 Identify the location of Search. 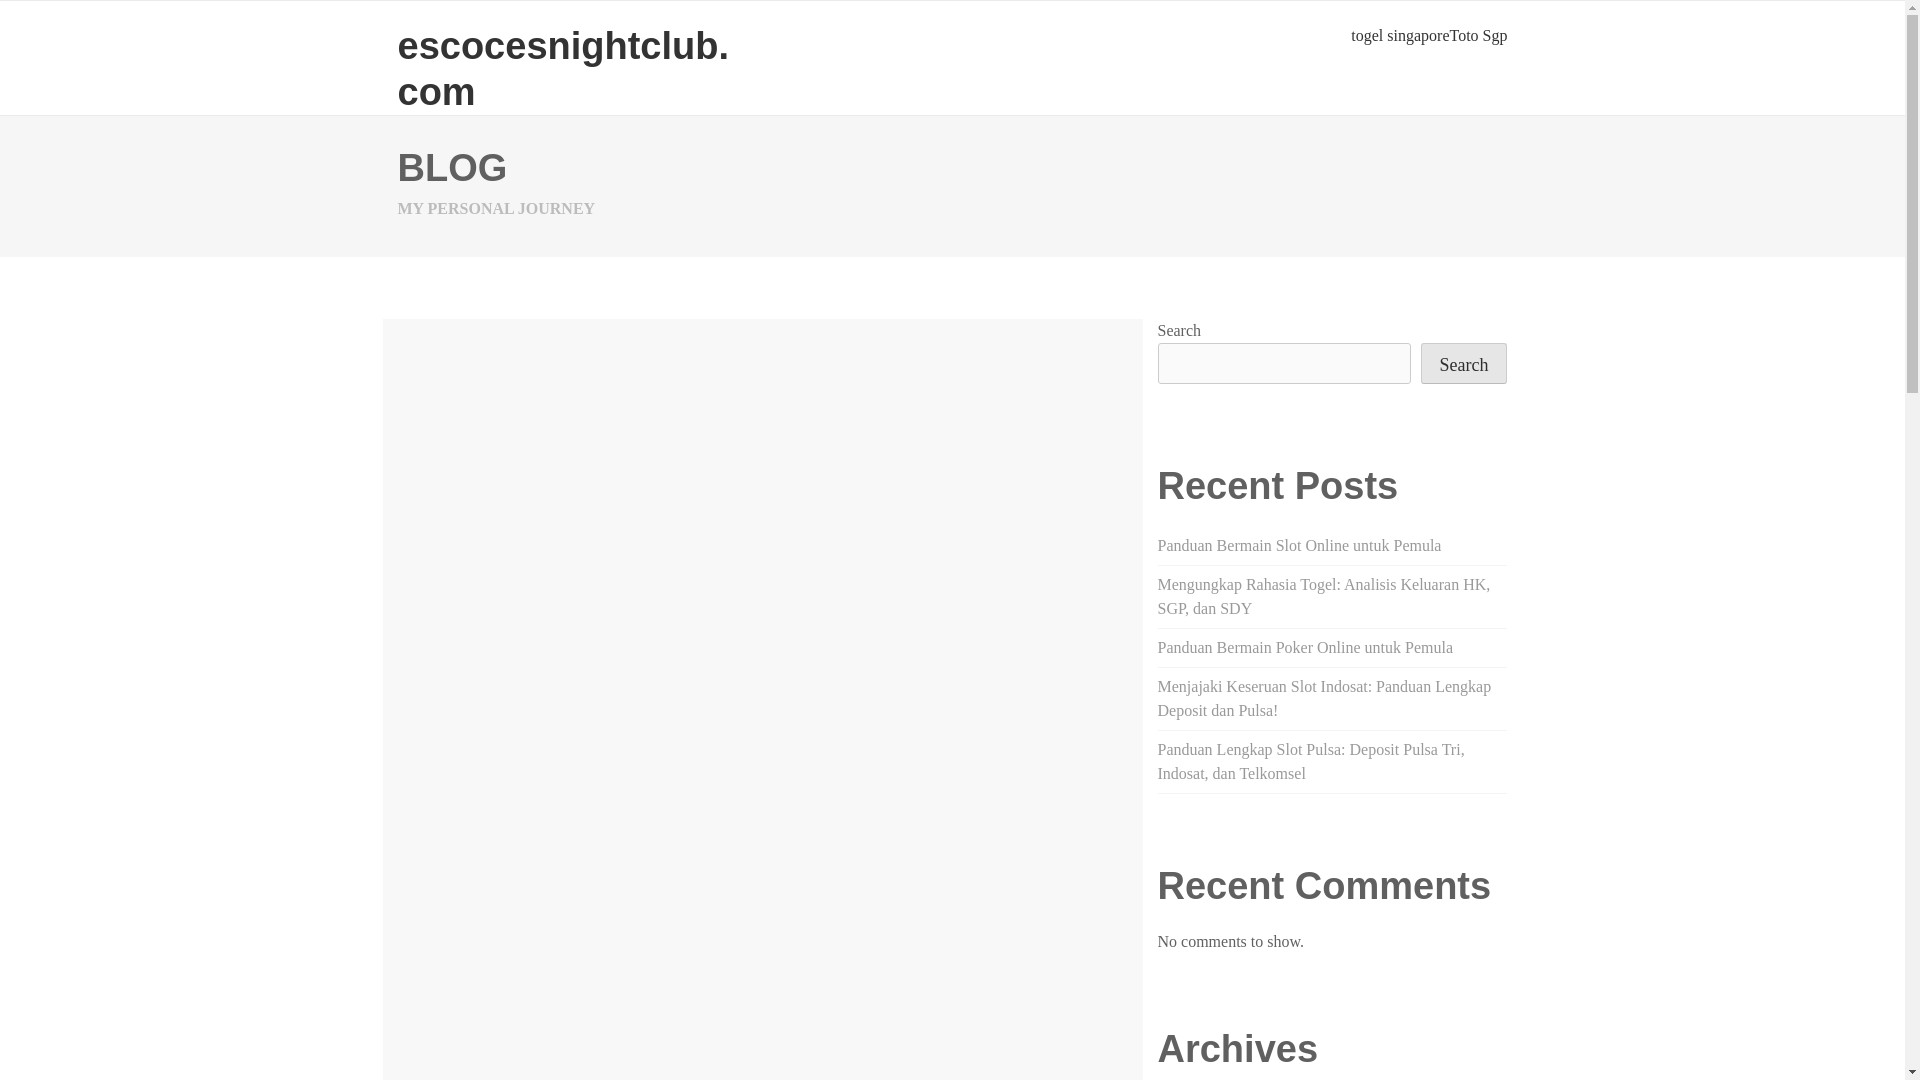
(1464, 364).